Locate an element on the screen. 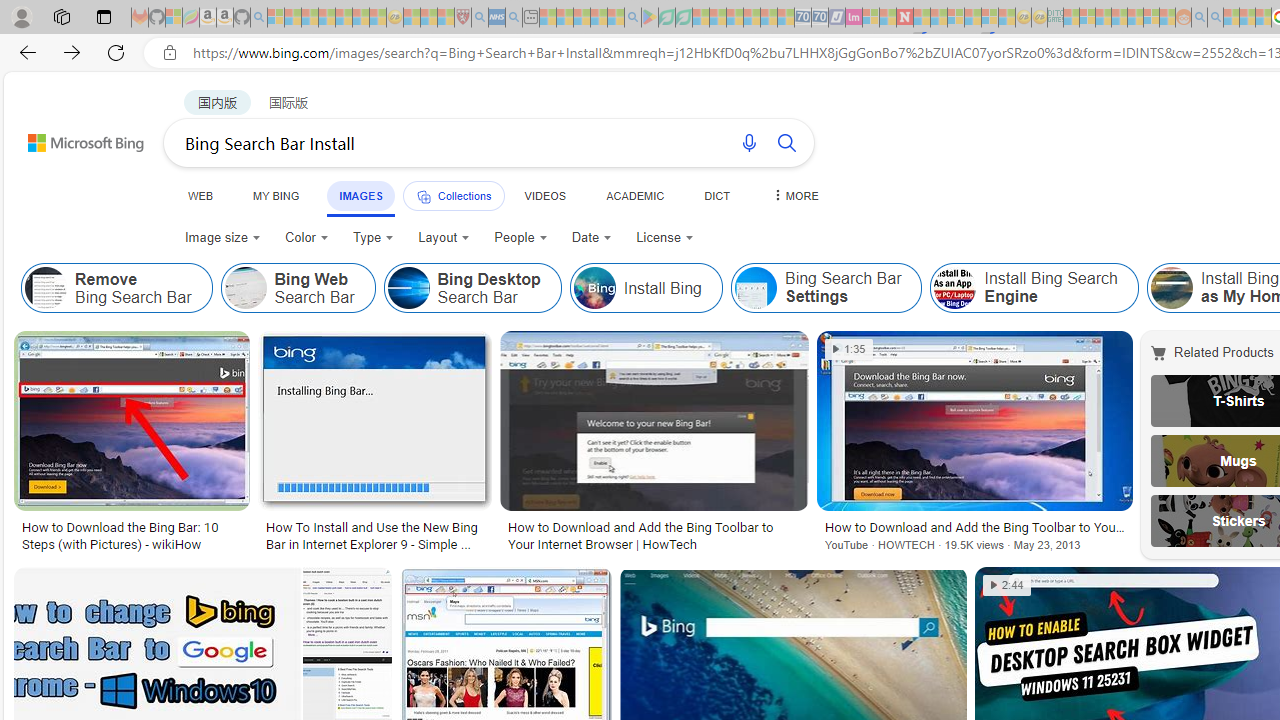  License is located at coordinates (665, 238).